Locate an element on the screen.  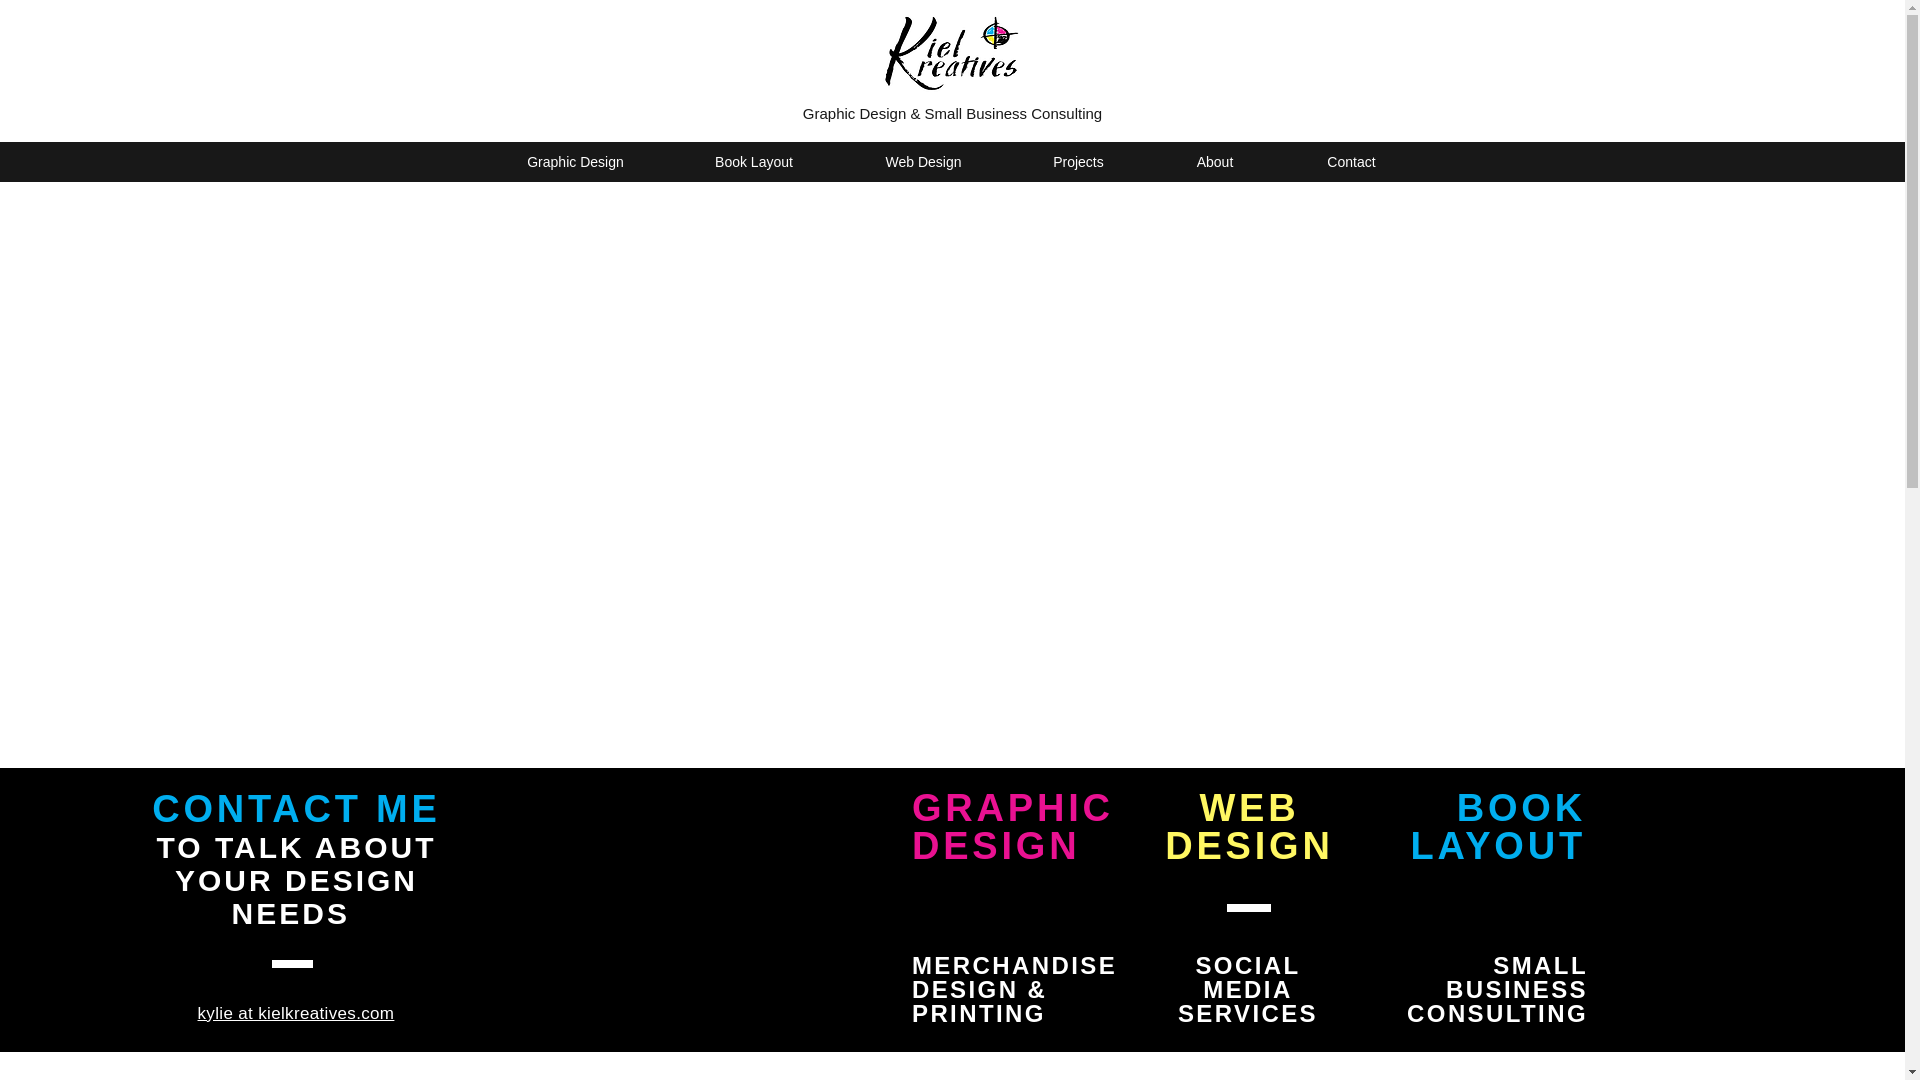
Contact is located at coordinates (1351, 162).